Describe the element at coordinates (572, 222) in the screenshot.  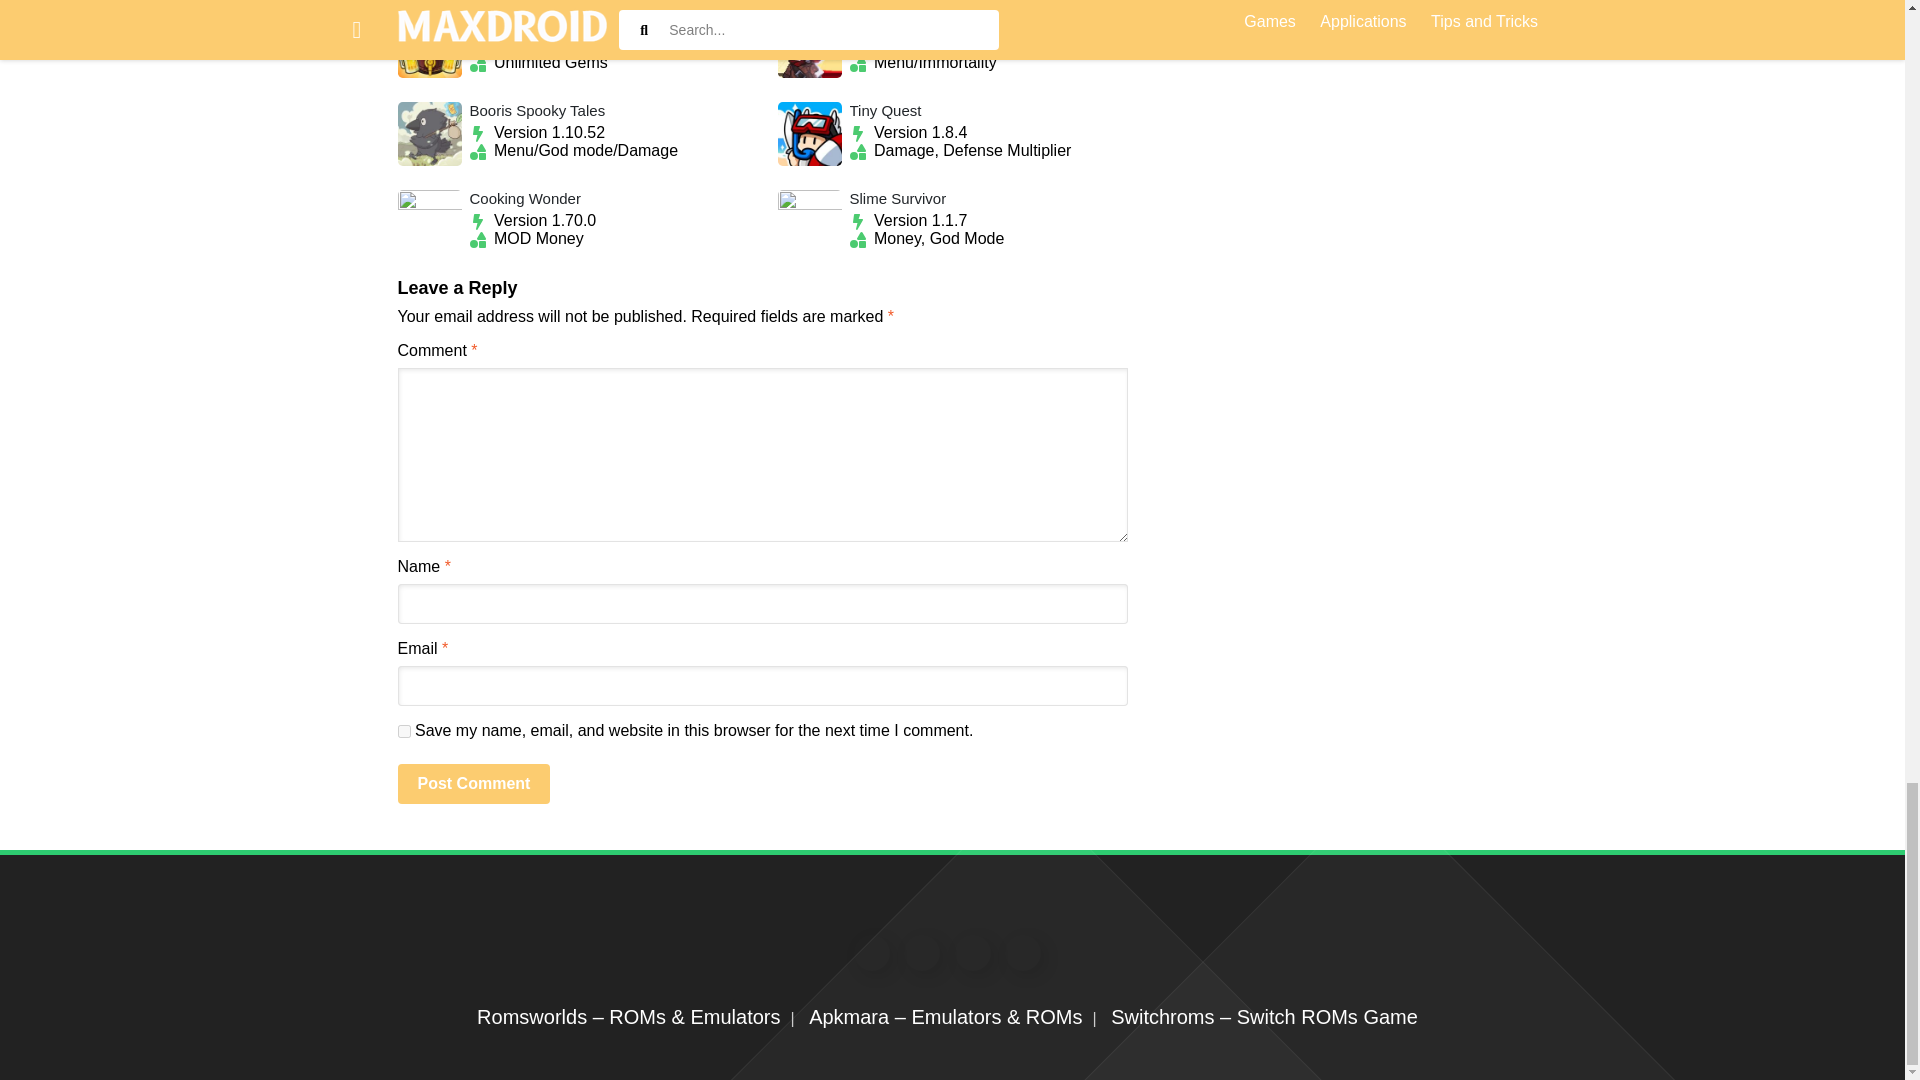
I see `Cooking Wonder MOD Unlimited Money v1.70.0` at that location.